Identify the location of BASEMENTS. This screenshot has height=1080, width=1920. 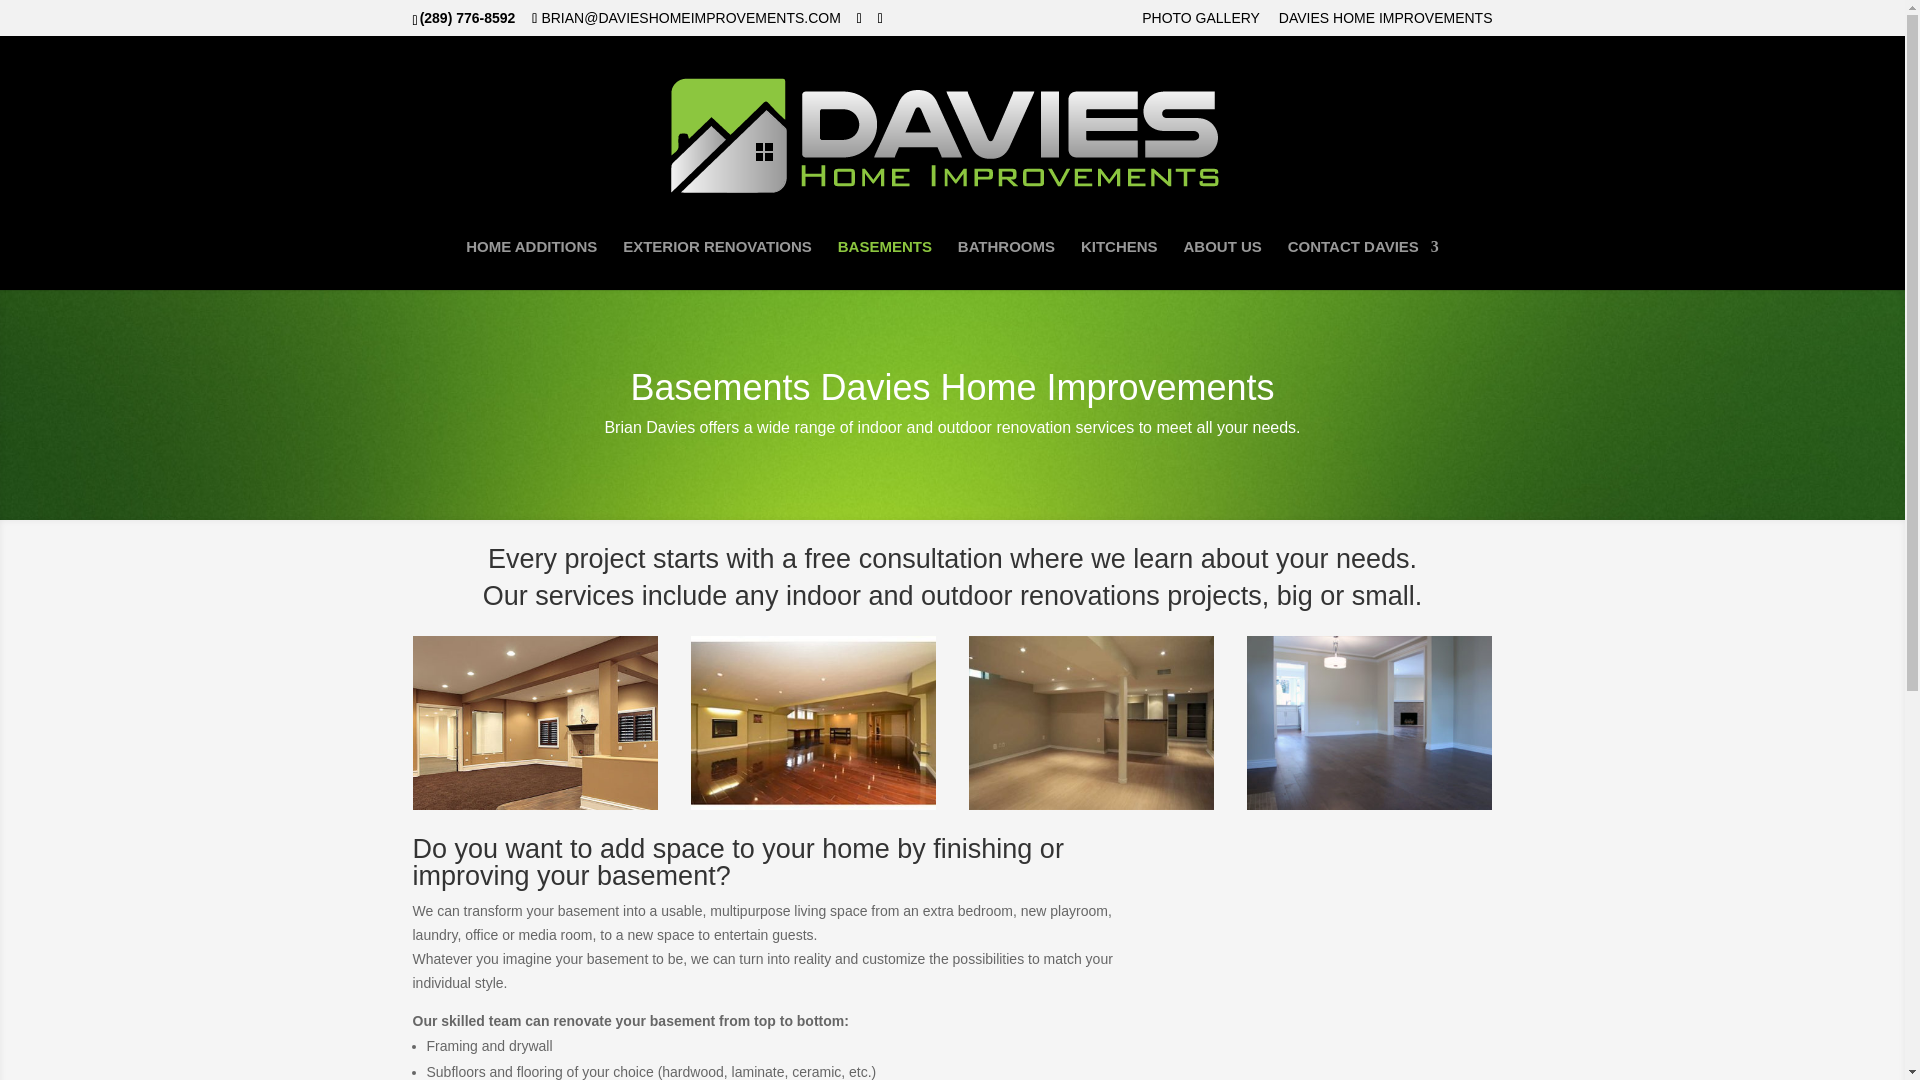
(884, 264).